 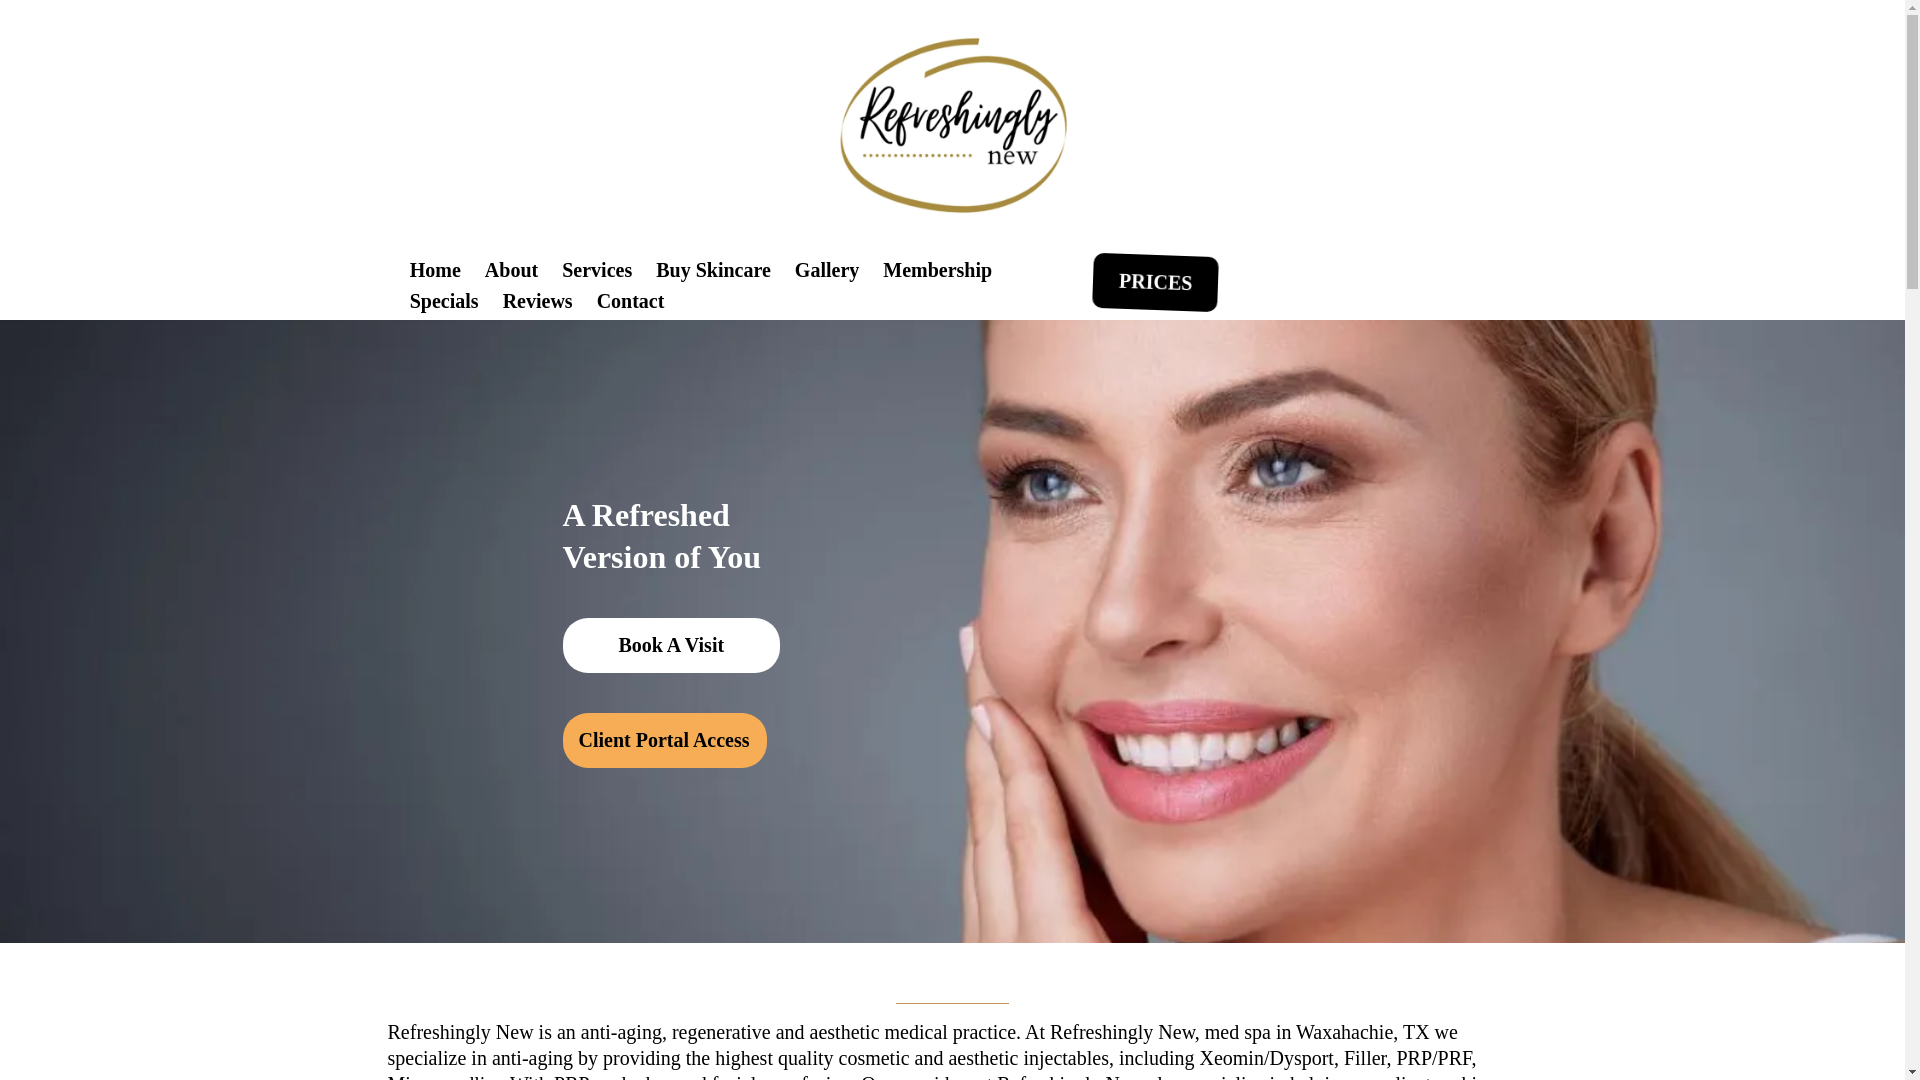 What do you see at coordinates (510, 270) in the screenshot?
I see `About` at bounding box center [510, 270].